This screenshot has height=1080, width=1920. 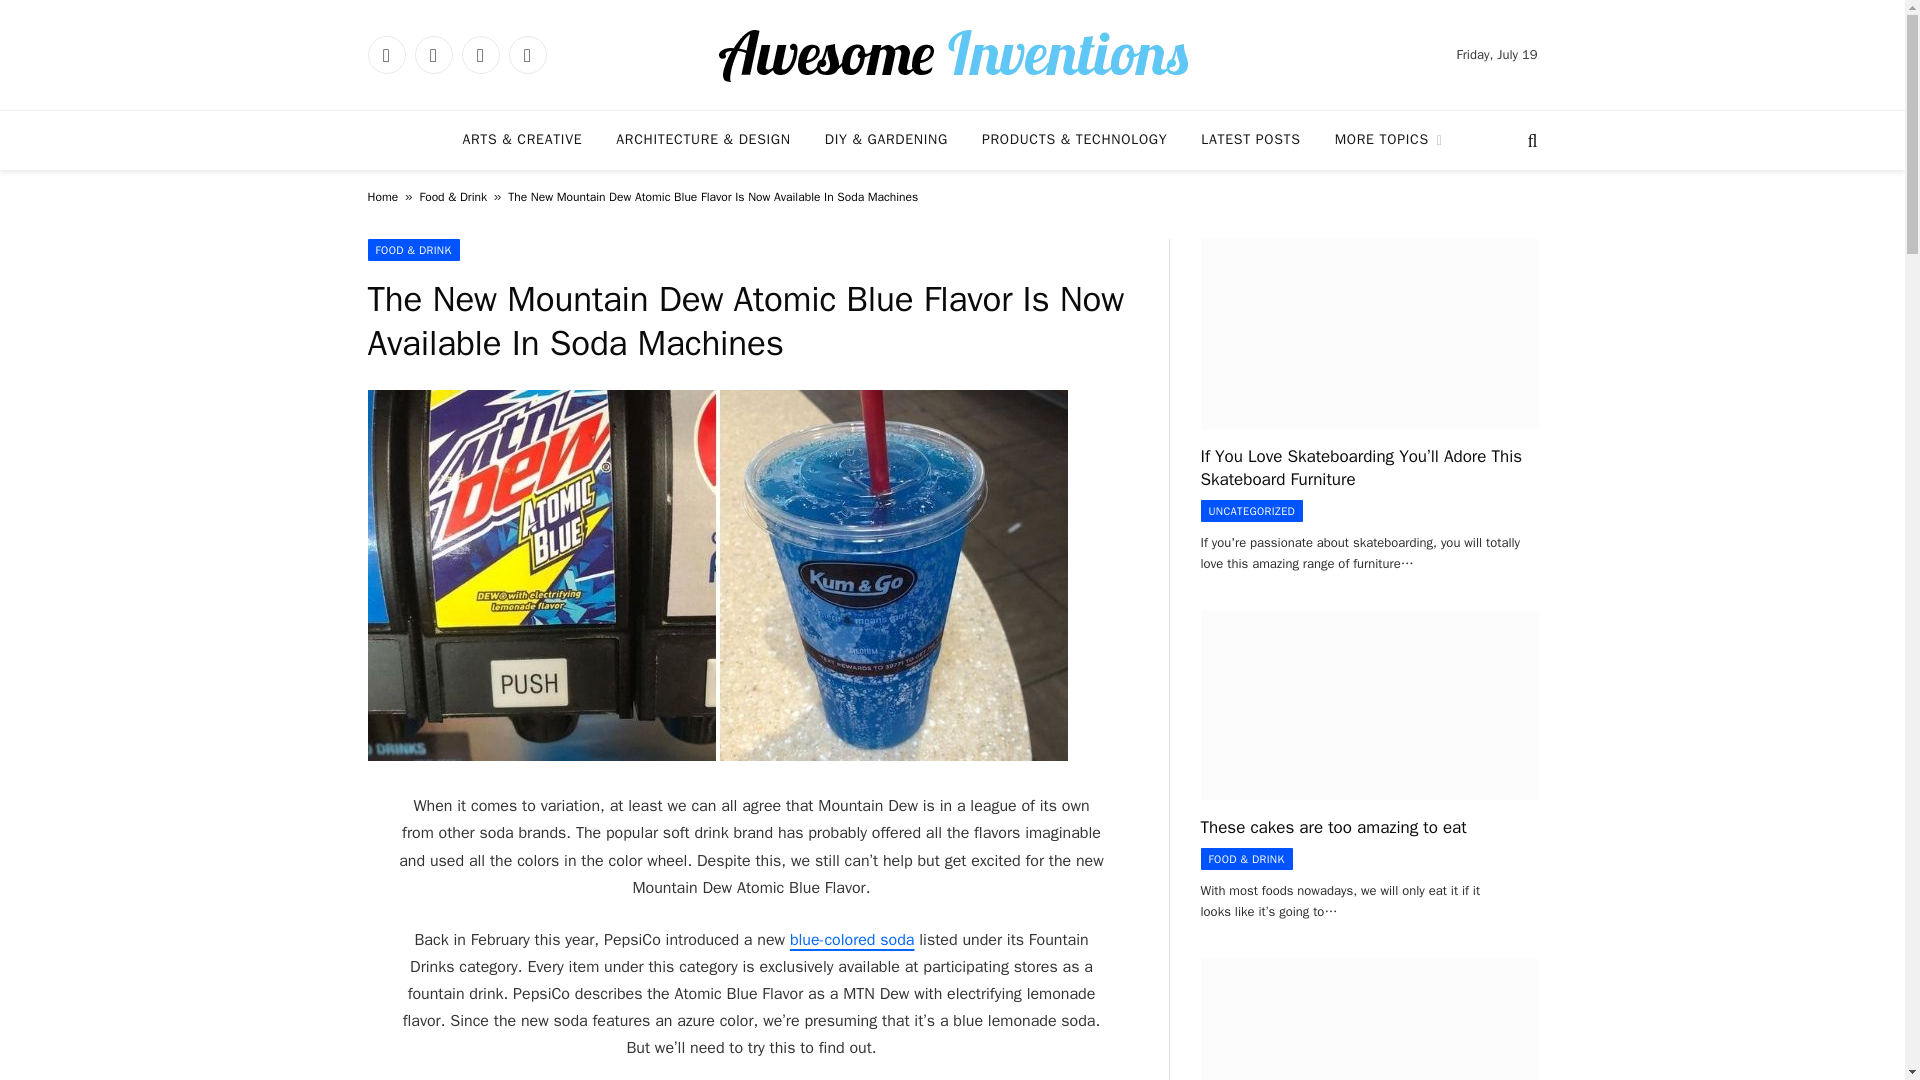 I want to click on Home, so click(x=384, y=197).